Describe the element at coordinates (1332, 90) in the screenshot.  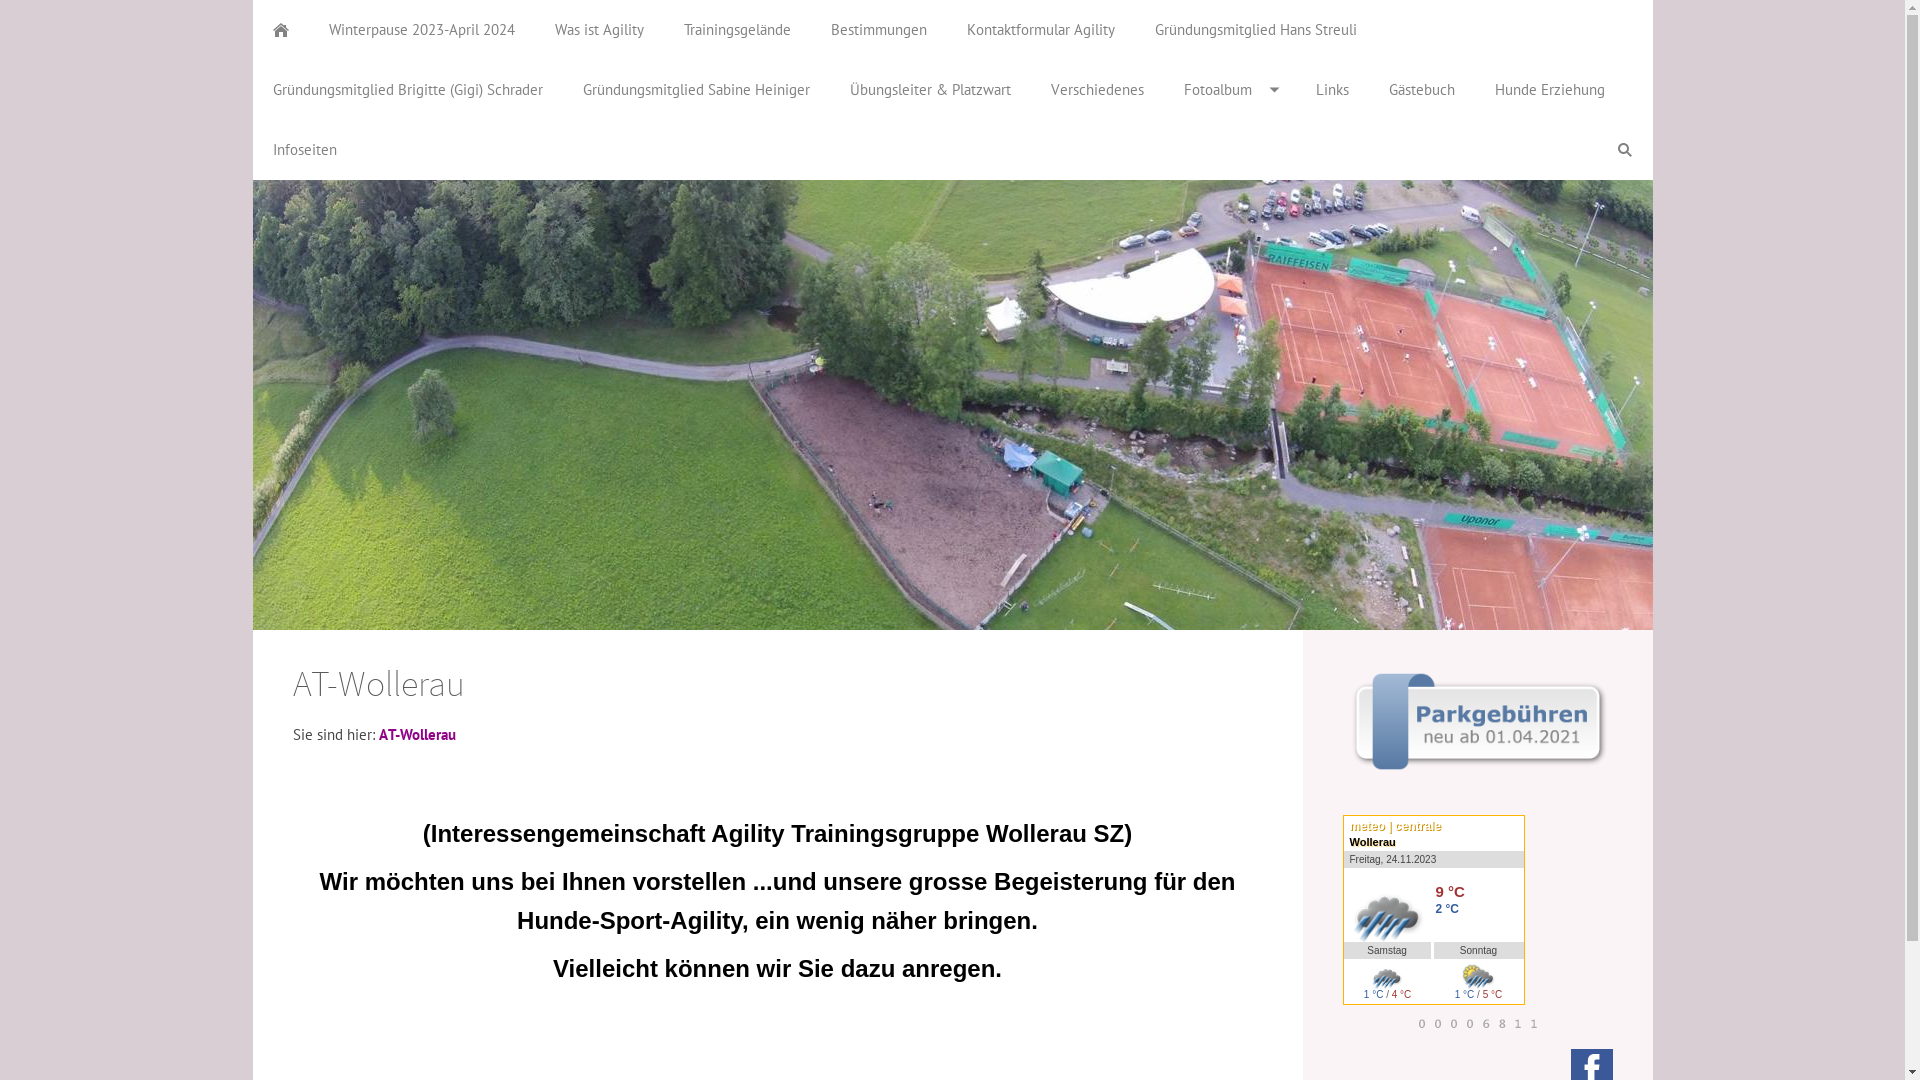
I see `Links` at that location.